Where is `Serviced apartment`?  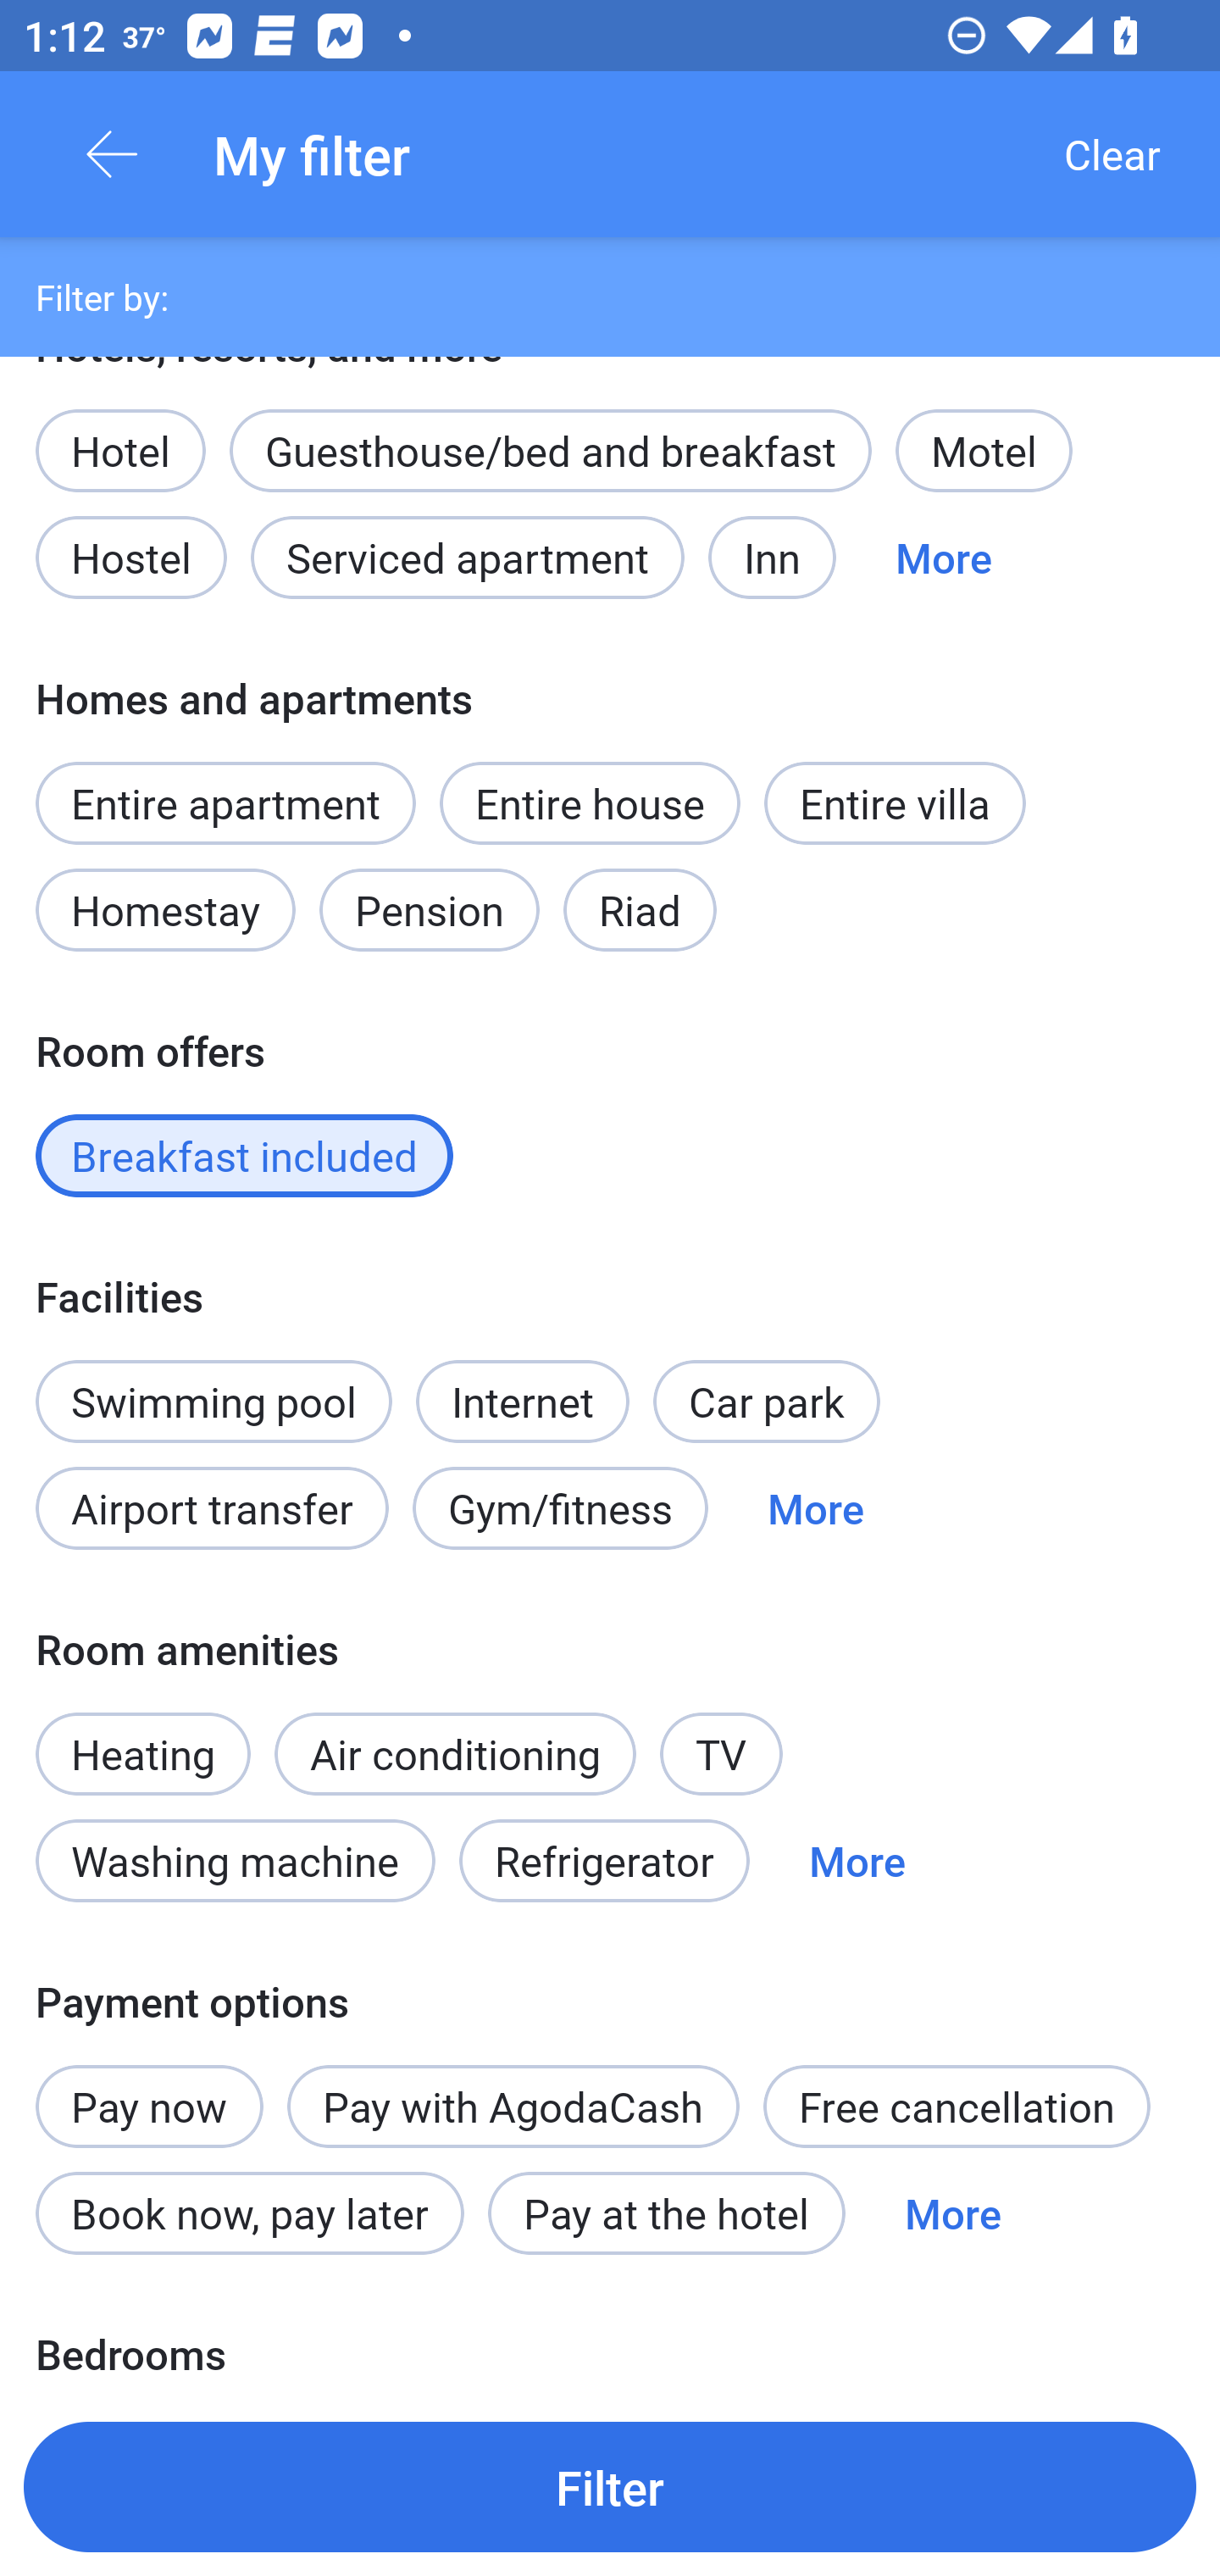
Serviced apartment is located at coordinates (468, 558).